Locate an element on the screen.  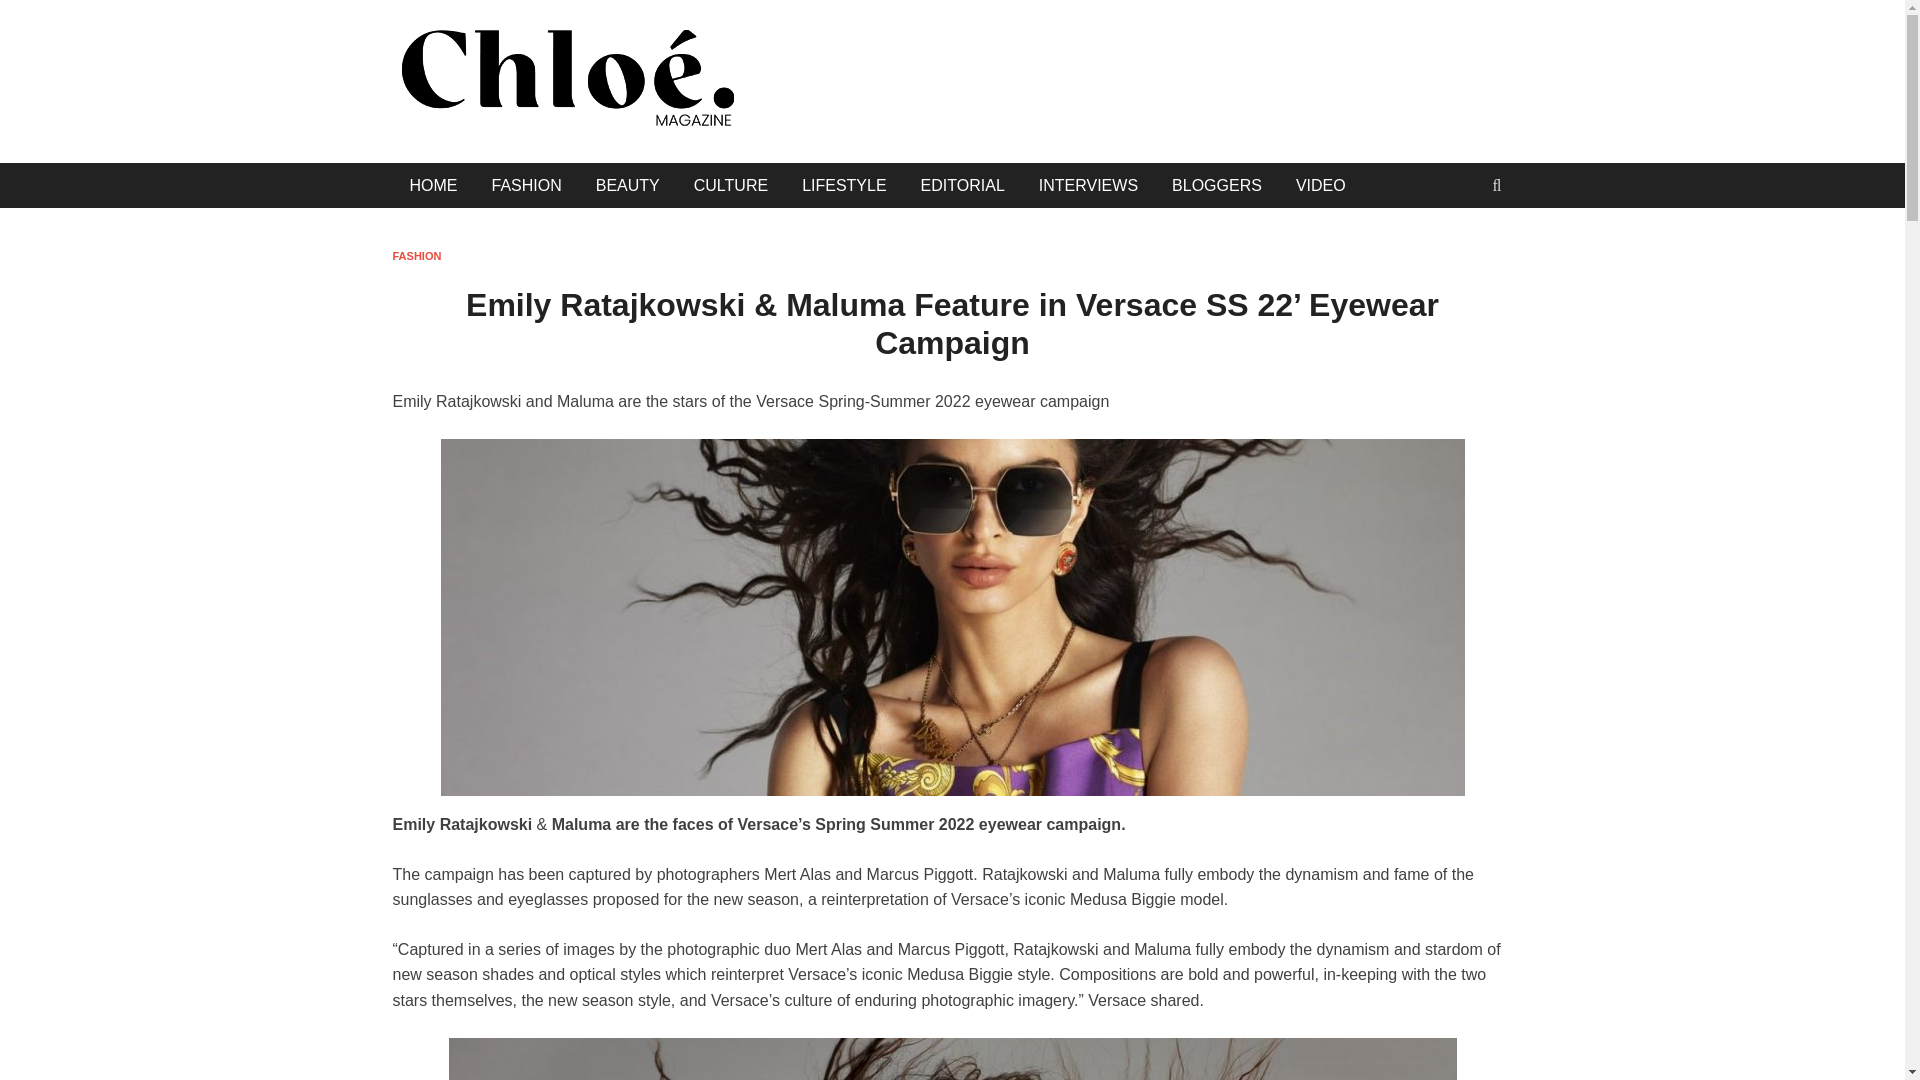
VIDEO is located at coordinates (1320, 186).